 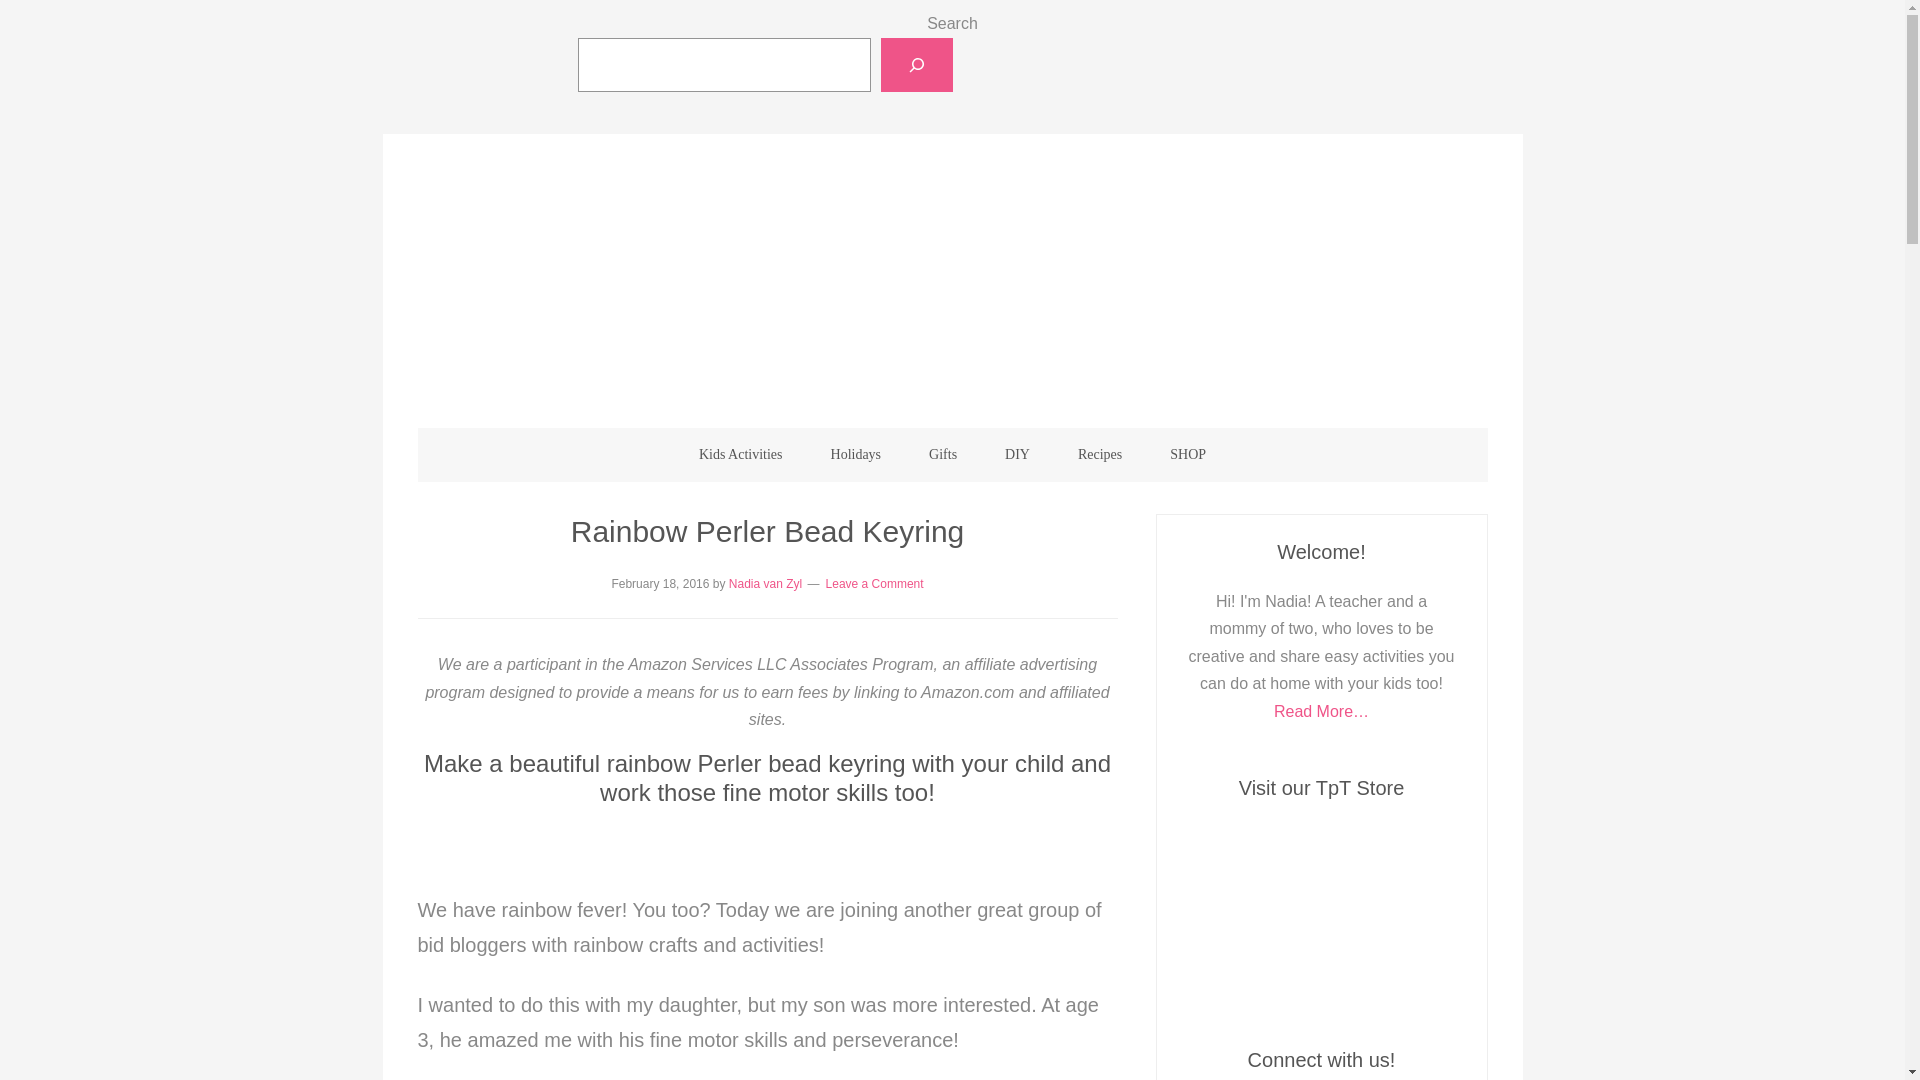 I want to click on Kids Activities, so click(x=740, y=454).